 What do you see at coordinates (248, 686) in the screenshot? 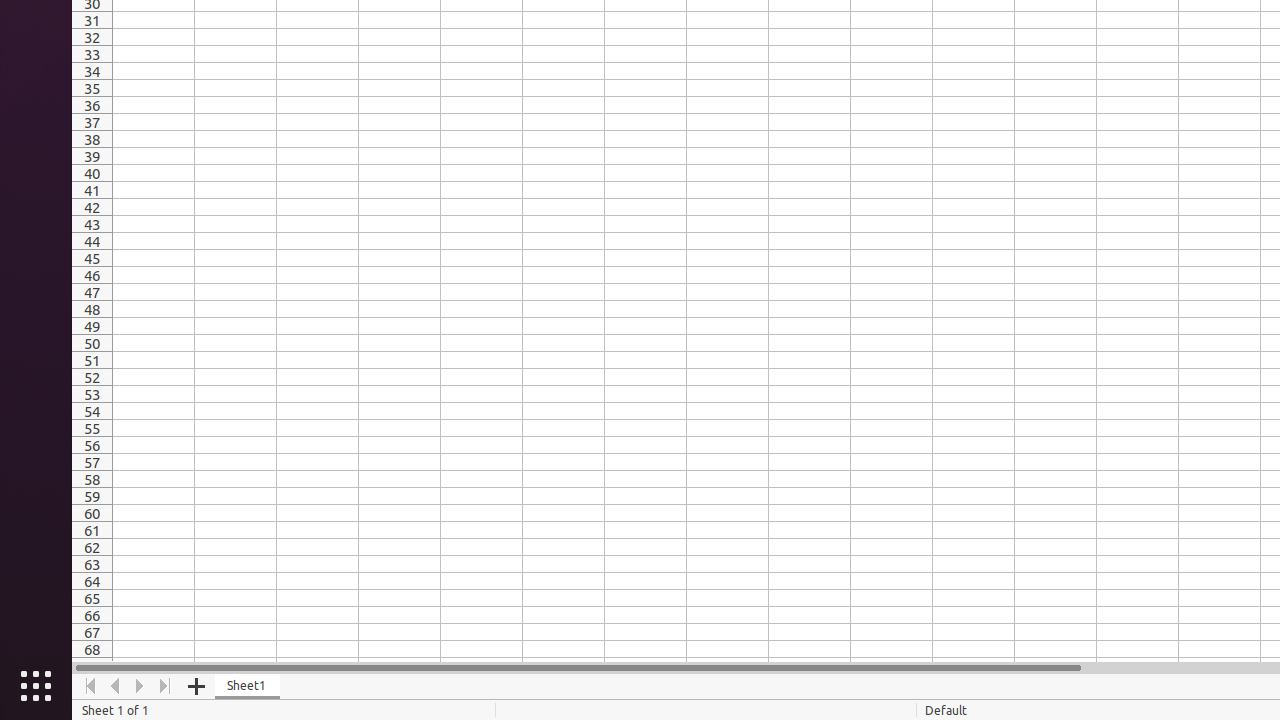
I see `Sheet1` at bounding box center [248, 686].